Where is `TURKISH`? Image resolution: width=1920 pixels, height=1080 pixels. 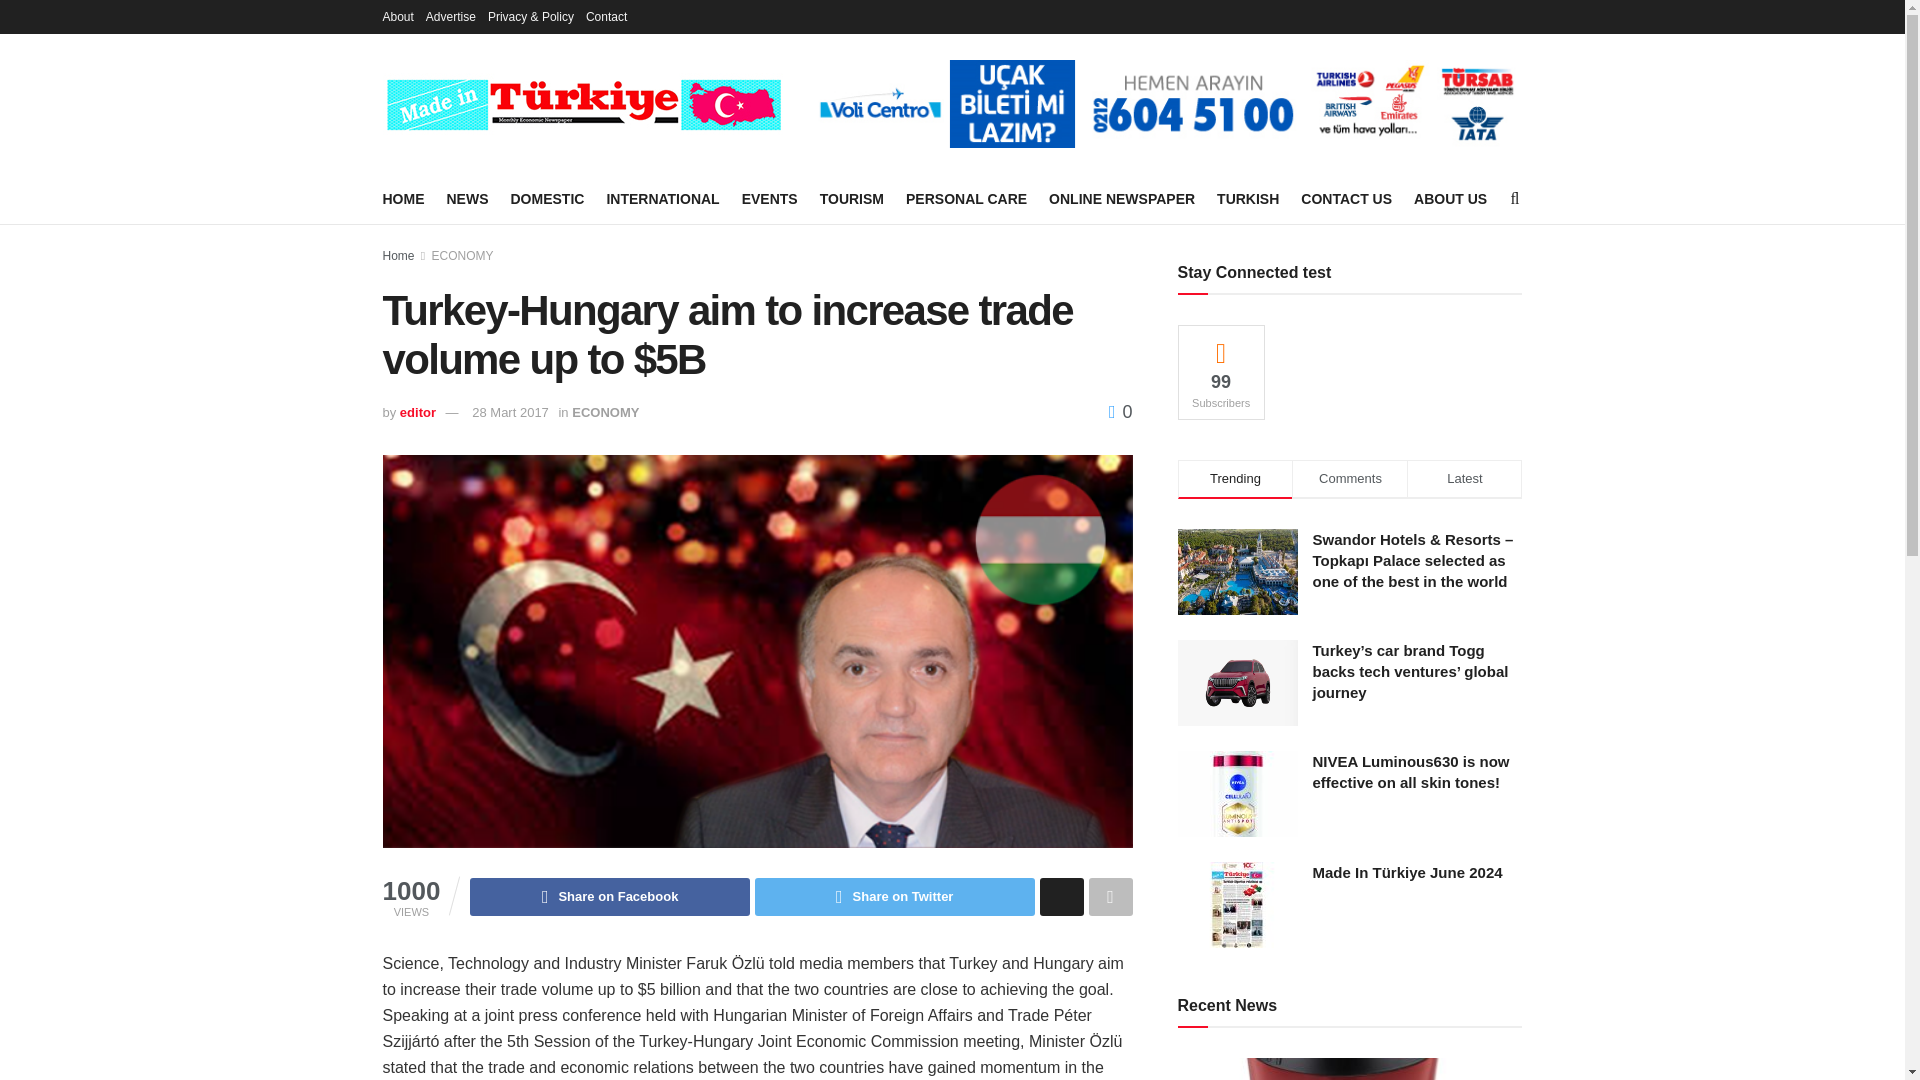
TURKISH is located at coordinates (1248, 198).